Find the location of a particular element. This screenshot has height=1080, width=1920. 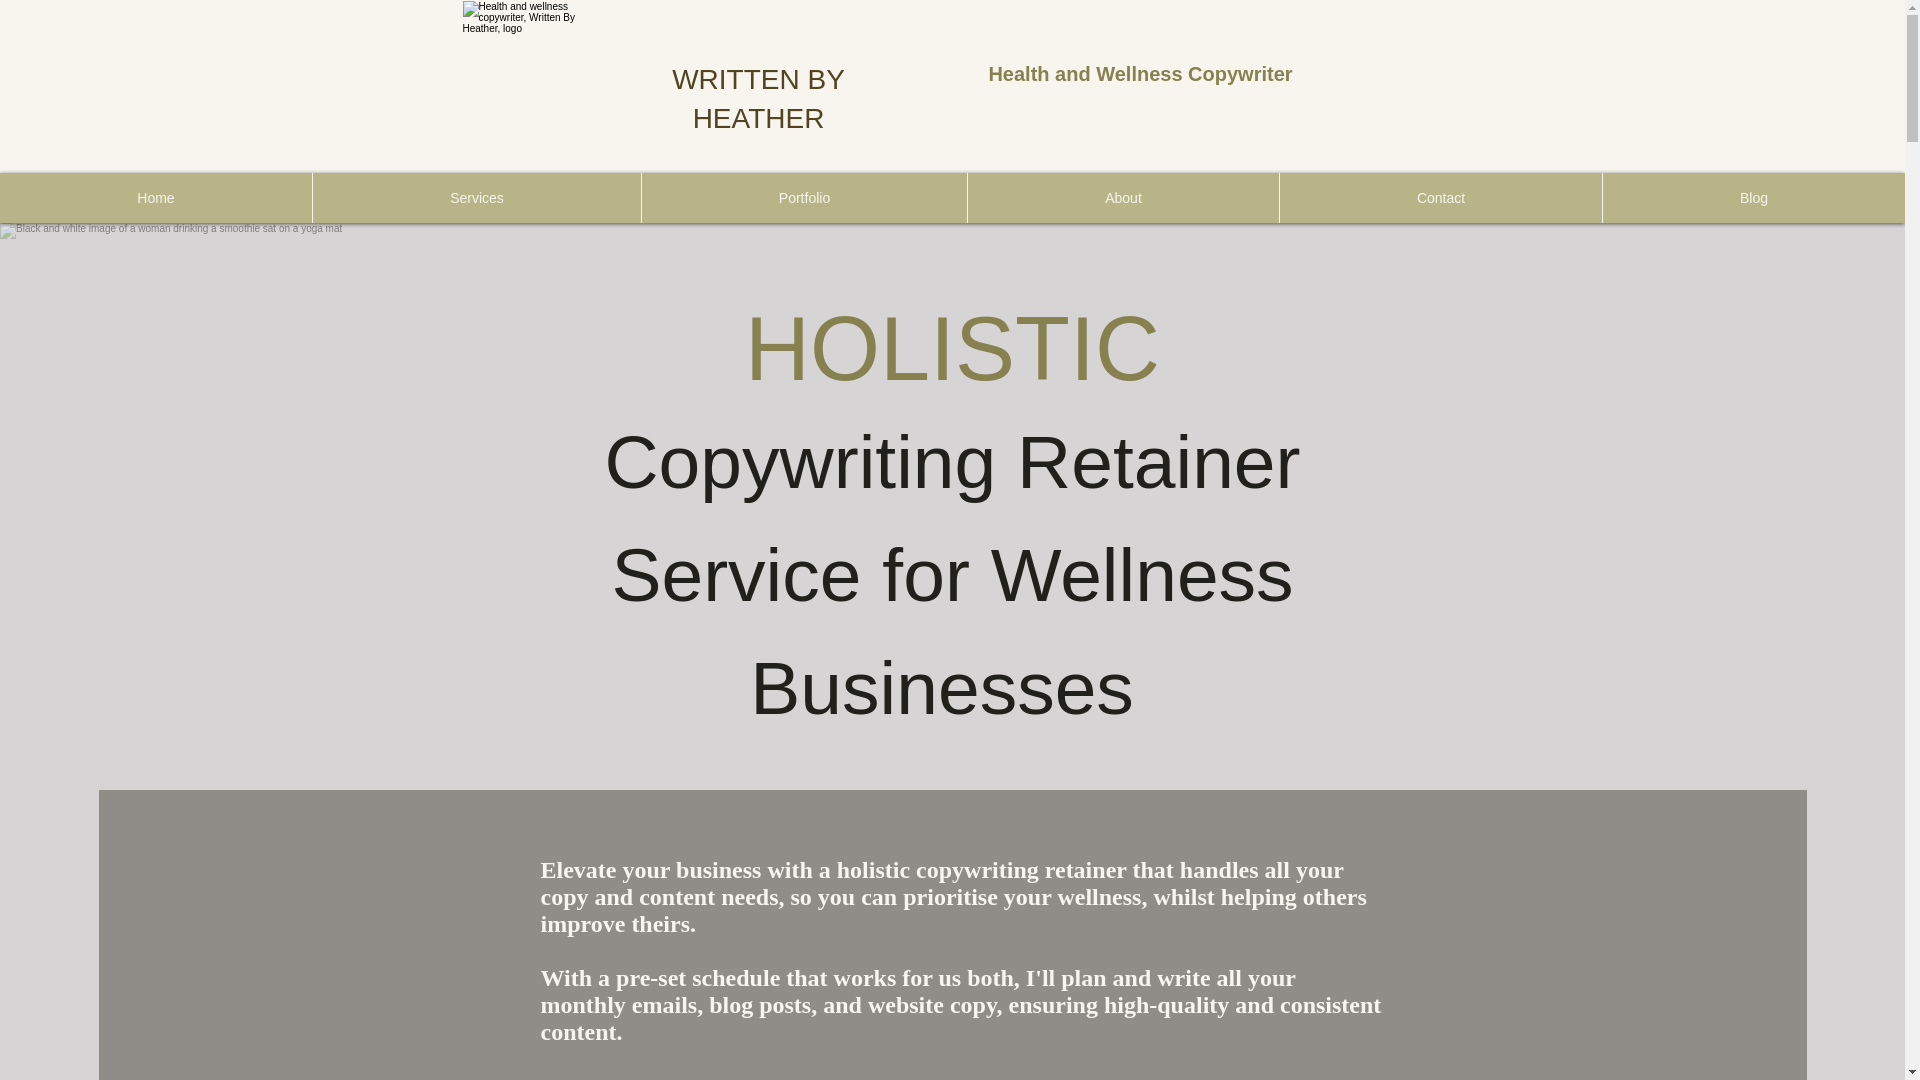

Home is located at coordinates (156, 197).